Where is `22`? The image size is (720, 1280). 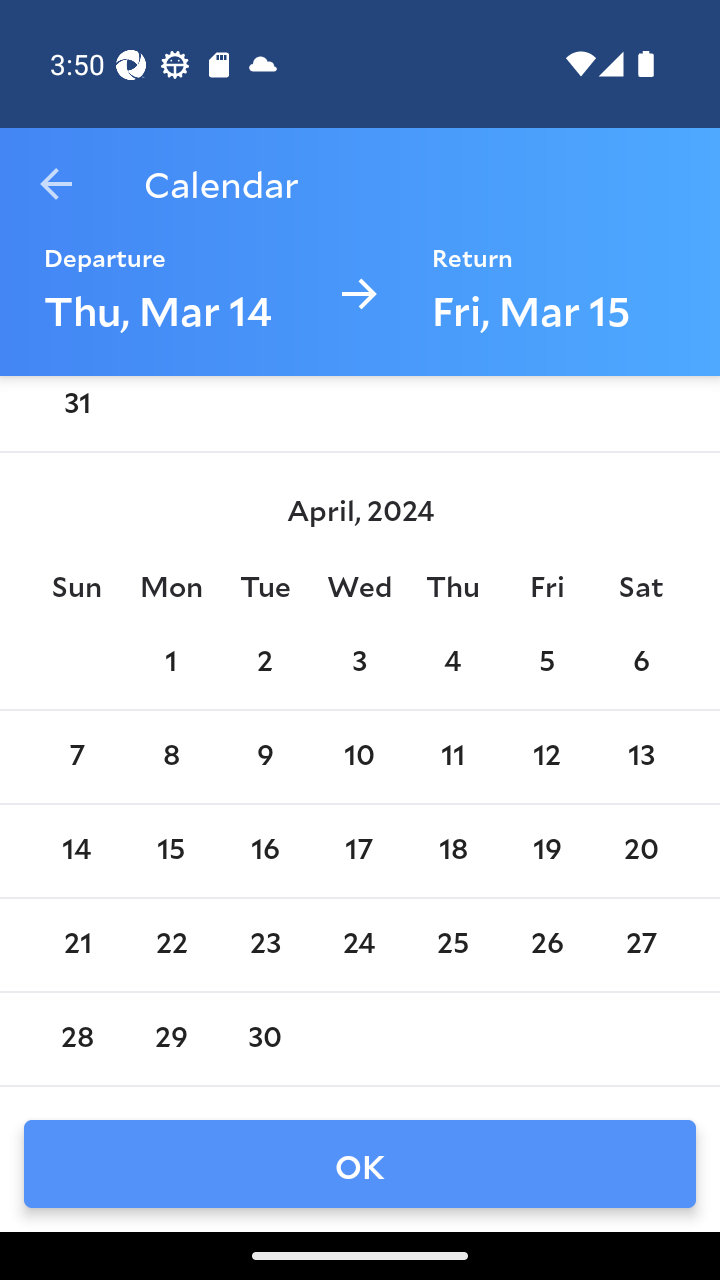 22 is located at coordinates (170, 944).